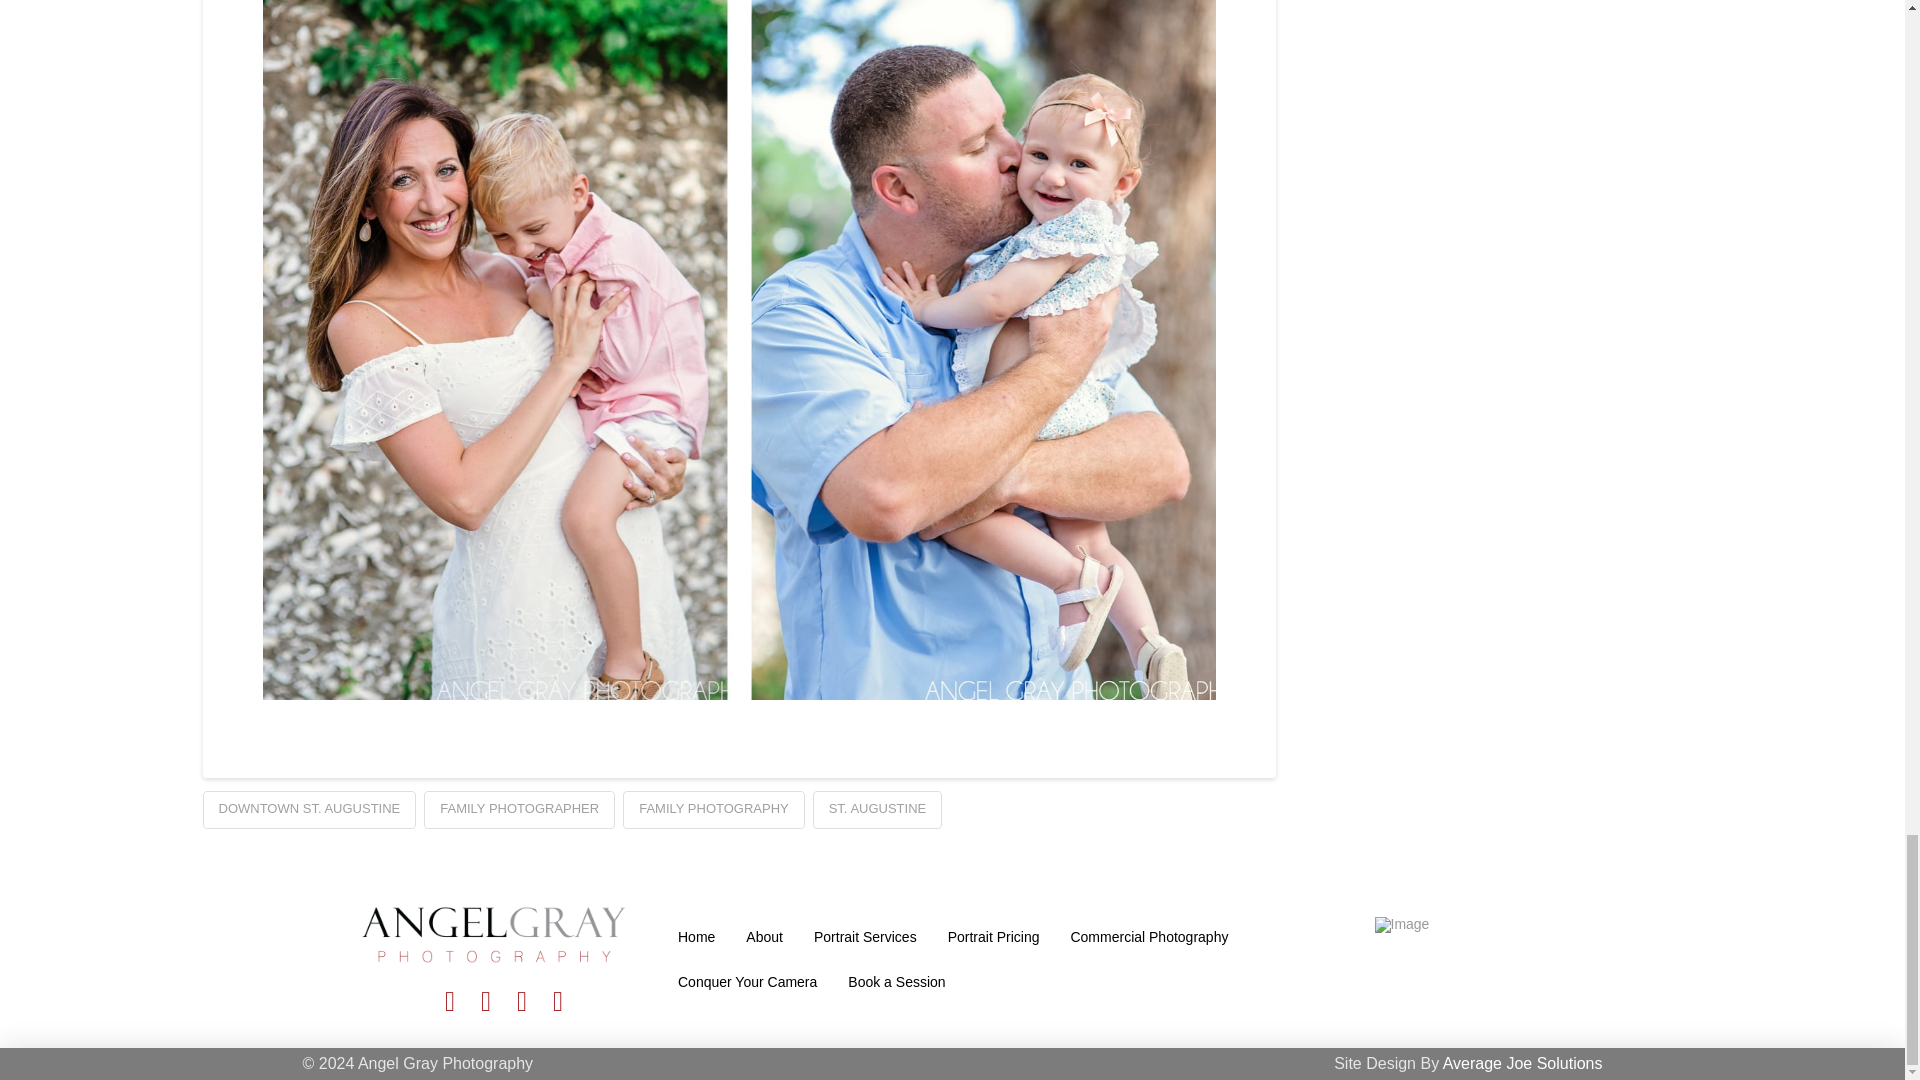 This screenshot has width=1920, height=1080. What do you see at coordinates (308, 810) in the screenshot?
I see `DOWNTOWN ST. AUGUSTINE` at bounding box center [308, 810].